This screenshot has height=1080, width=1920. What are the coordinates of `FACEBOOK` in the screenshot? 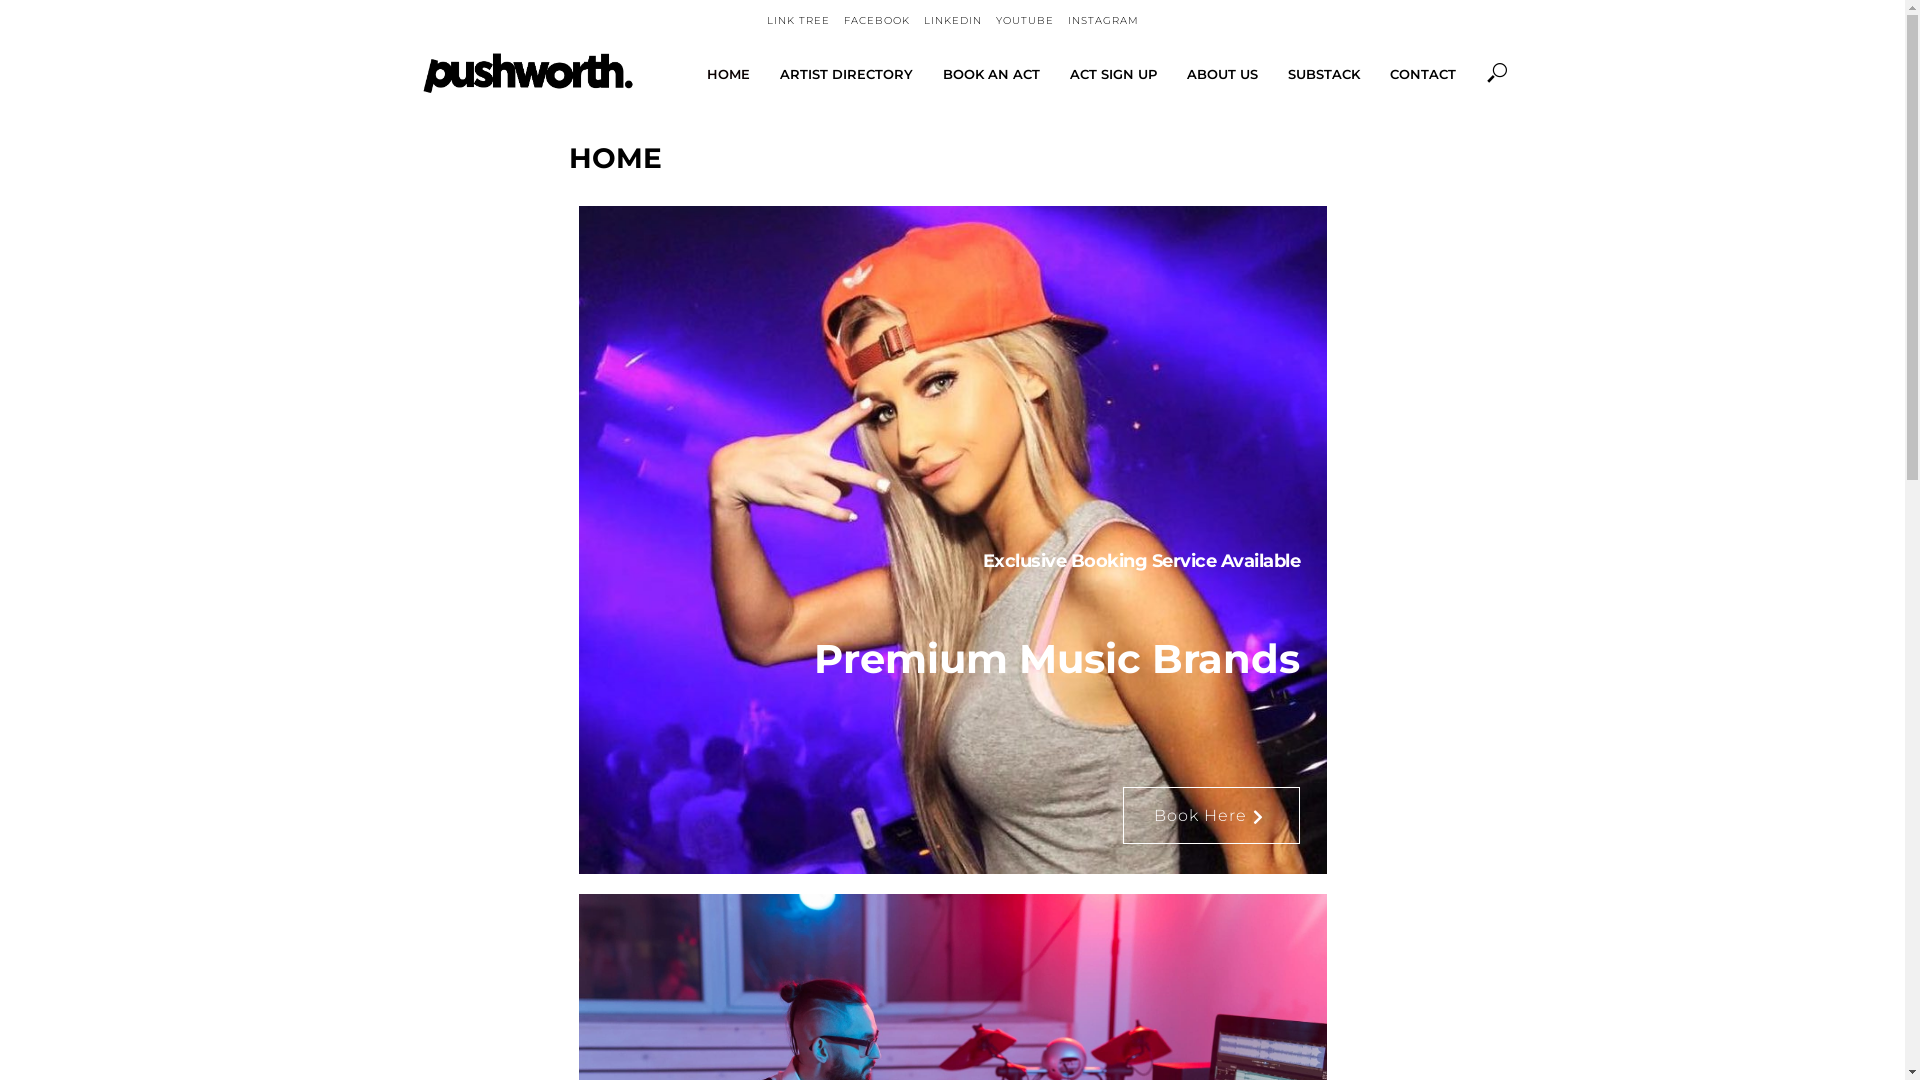 It's located at (877, 21).